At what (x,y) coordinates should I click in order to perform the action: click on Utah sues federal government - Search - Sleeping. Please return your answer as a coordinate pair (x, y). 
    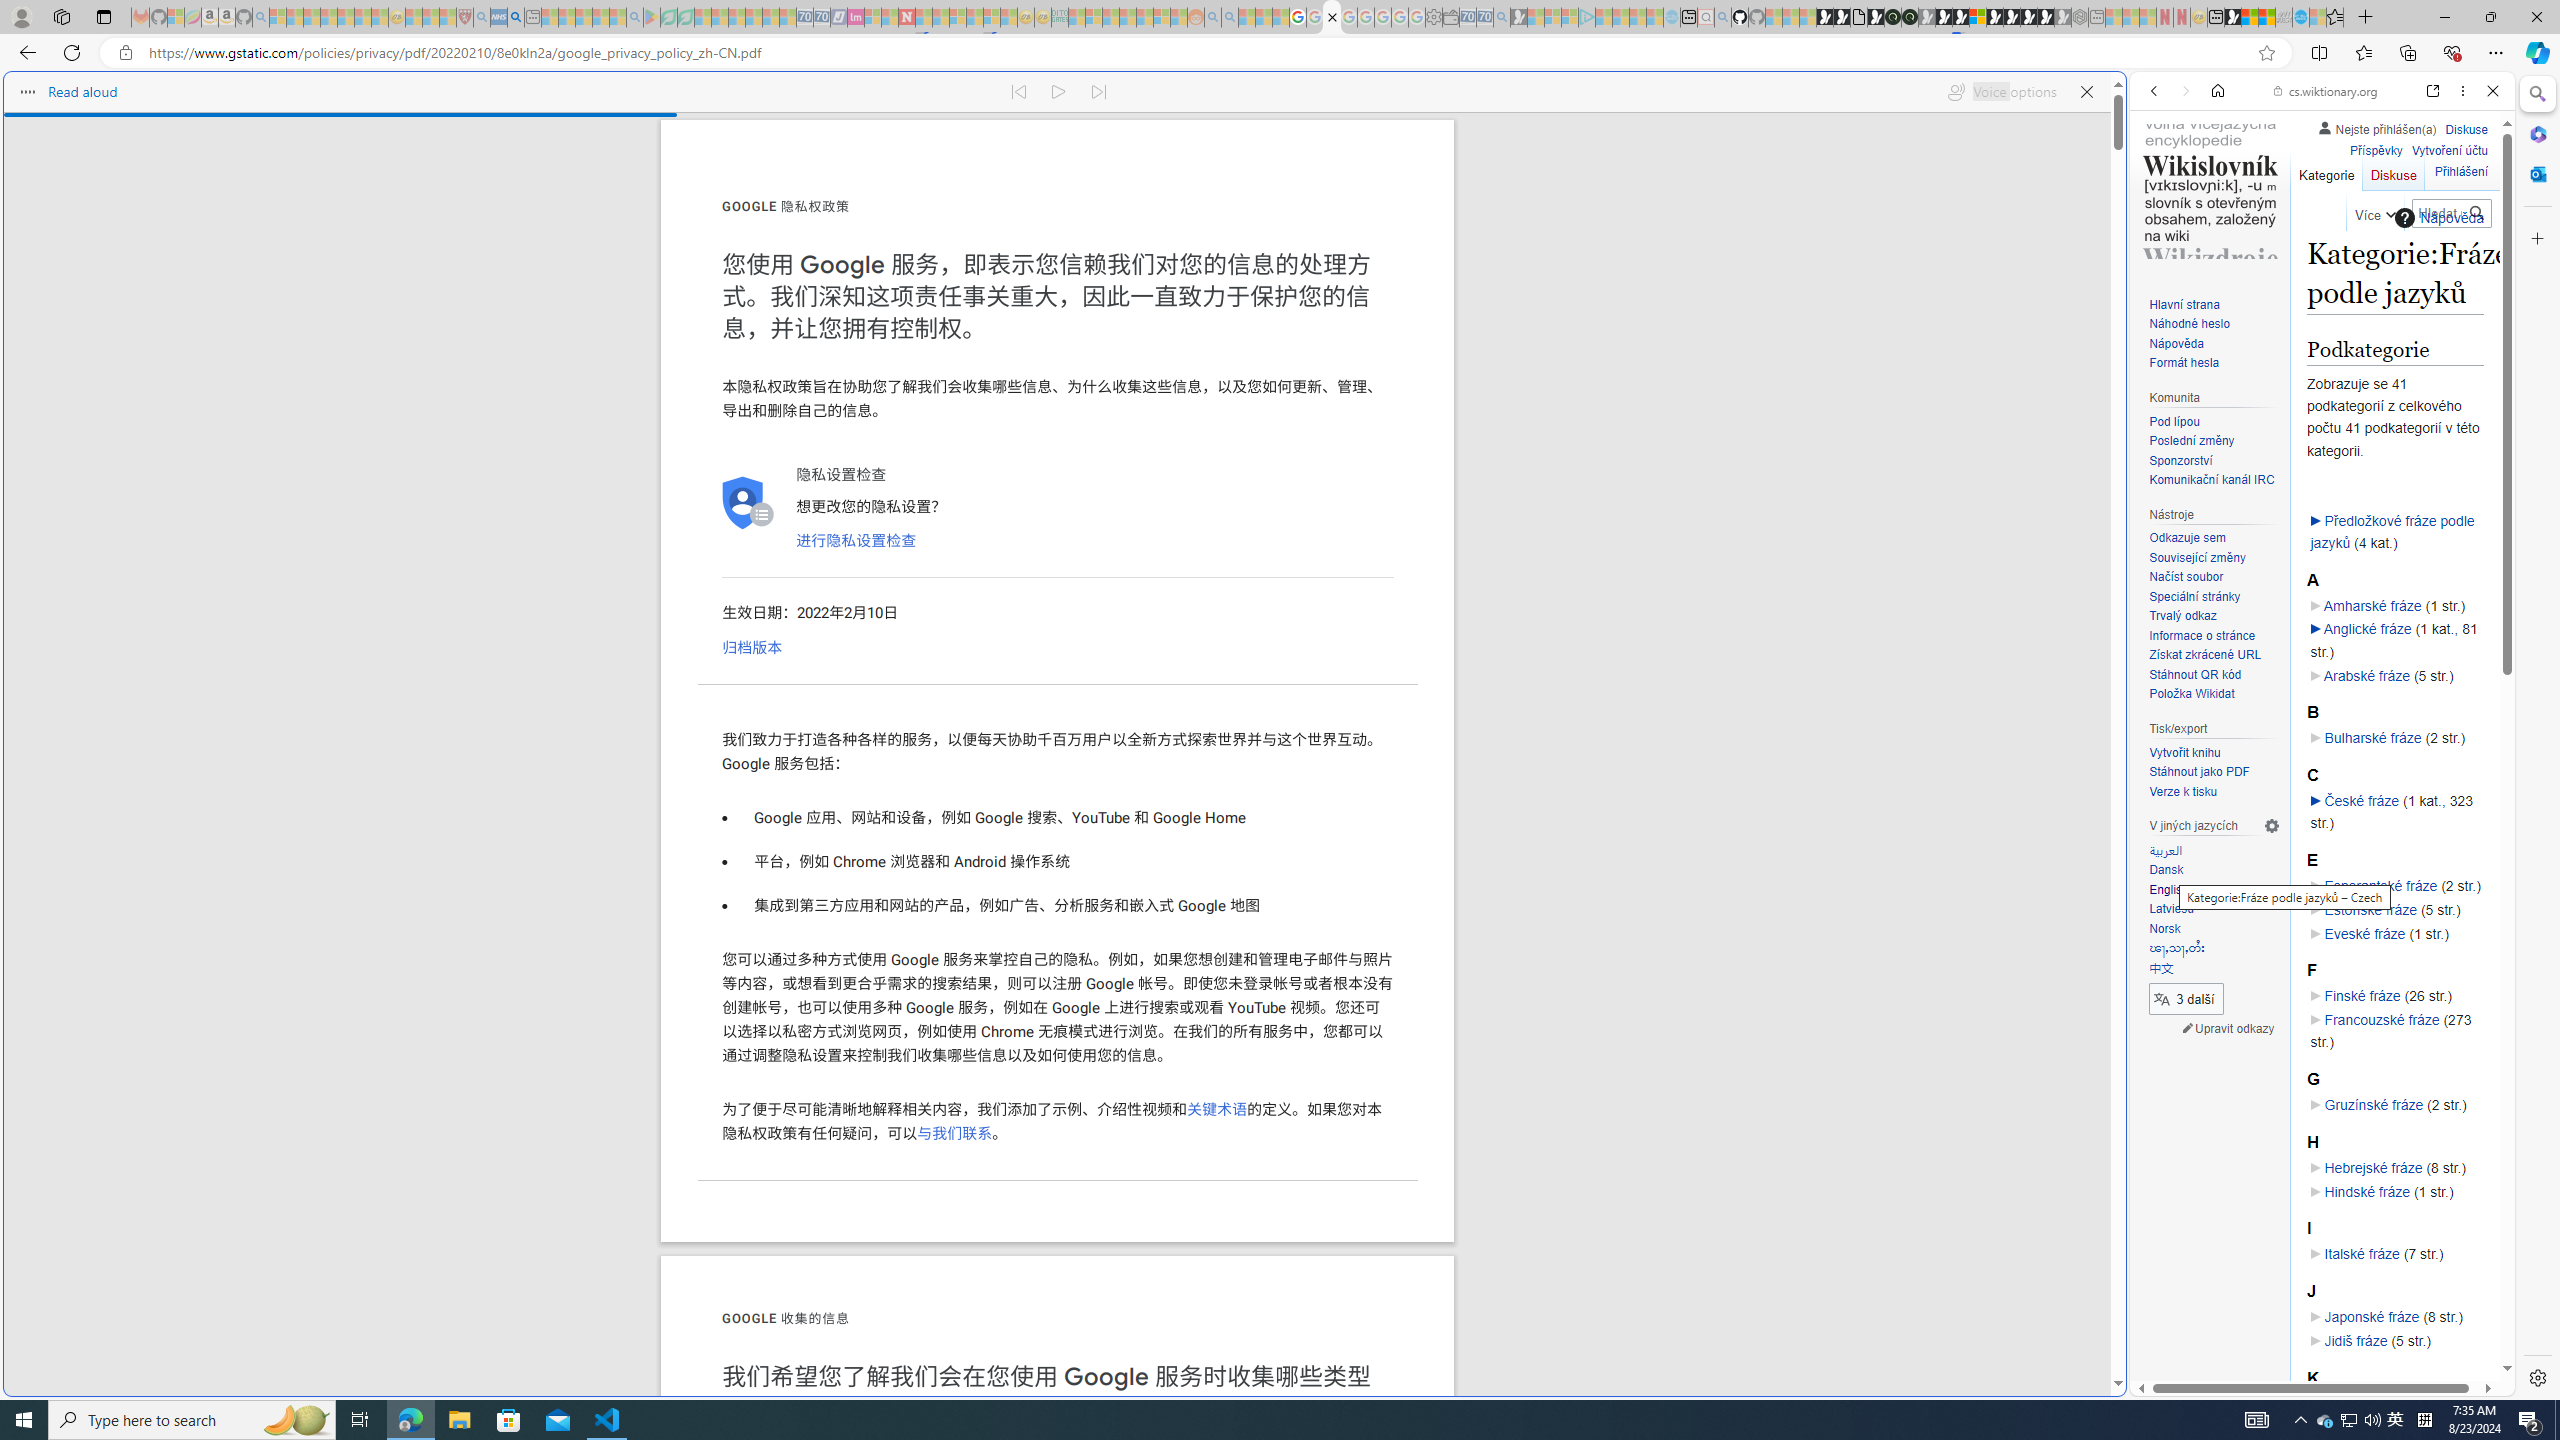
    Looking at the image, I should click on (1230, 17).